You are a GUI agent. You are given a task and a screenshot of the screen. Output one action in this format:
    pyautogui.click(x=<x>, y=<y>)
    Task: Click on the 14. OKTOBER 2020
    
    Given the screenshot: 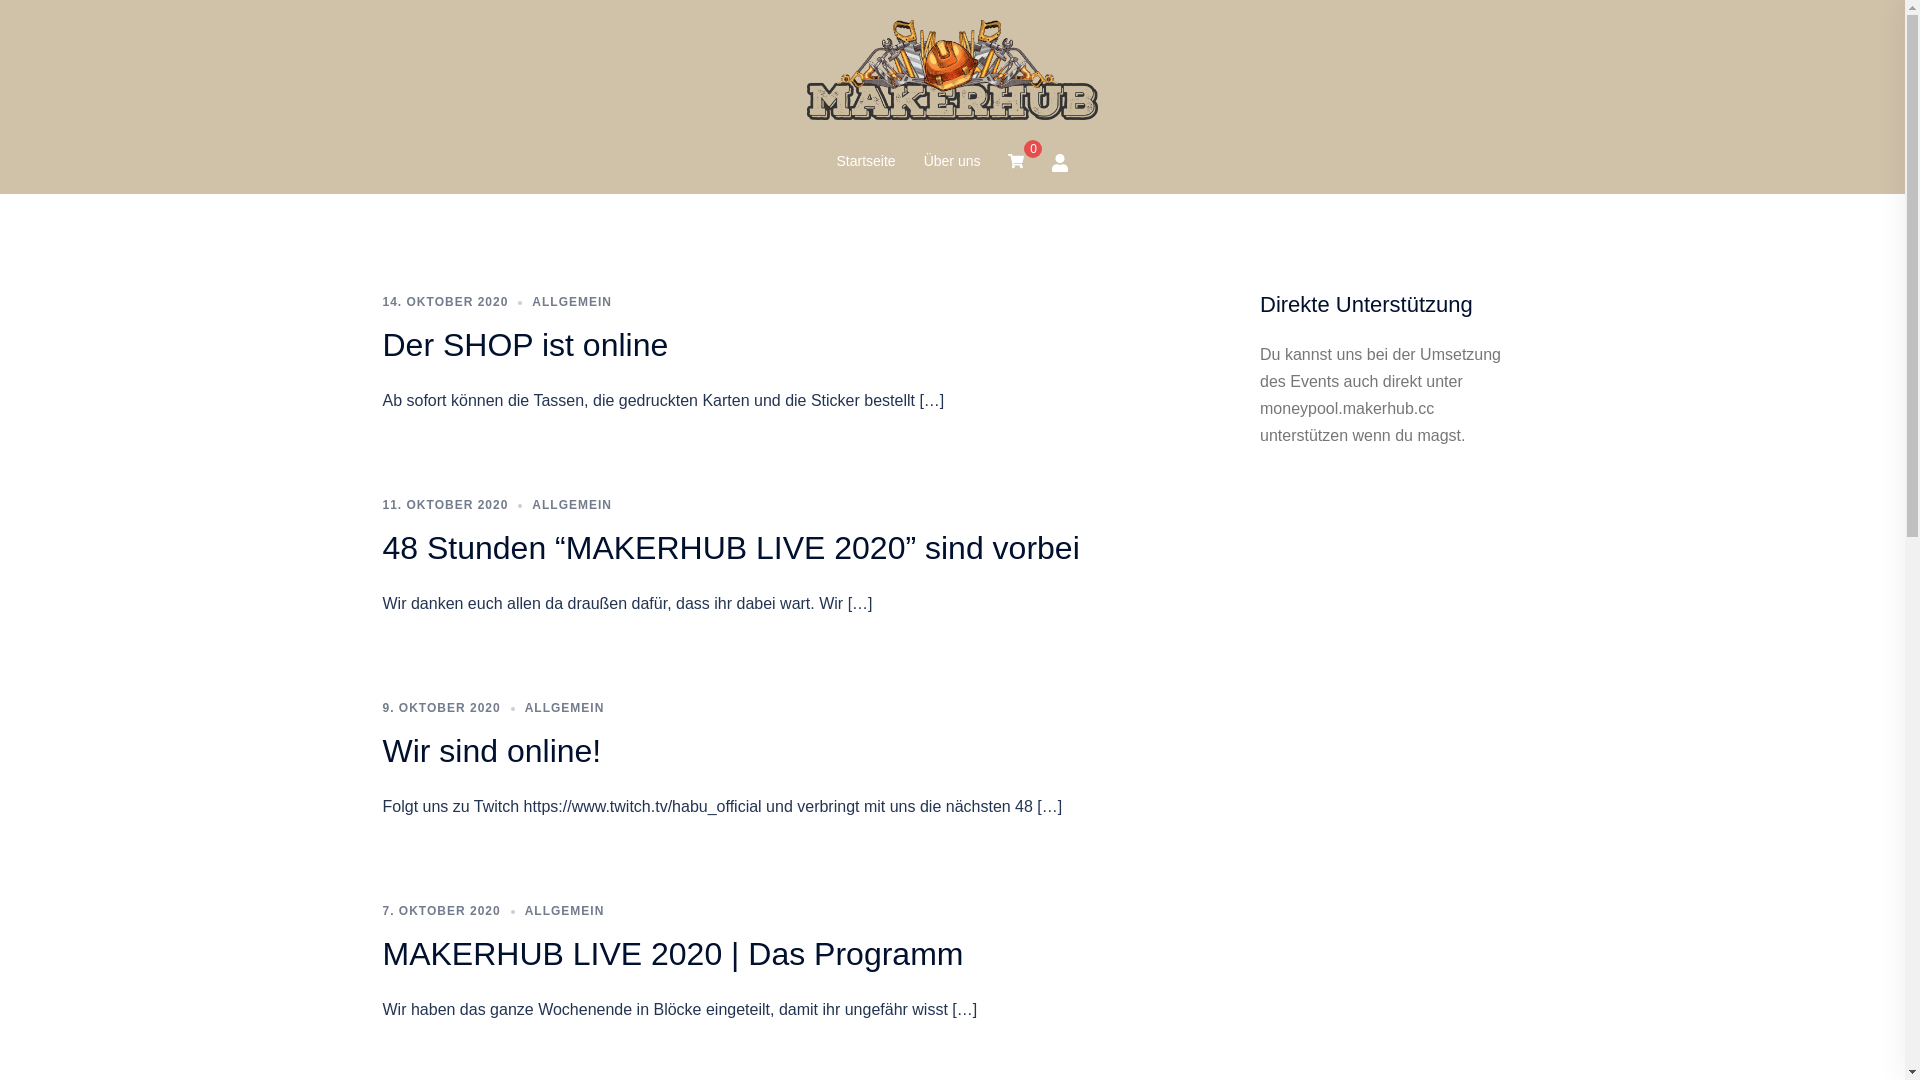 What is the action you would take?
    pyautogui.click(x=445, y=302)
    